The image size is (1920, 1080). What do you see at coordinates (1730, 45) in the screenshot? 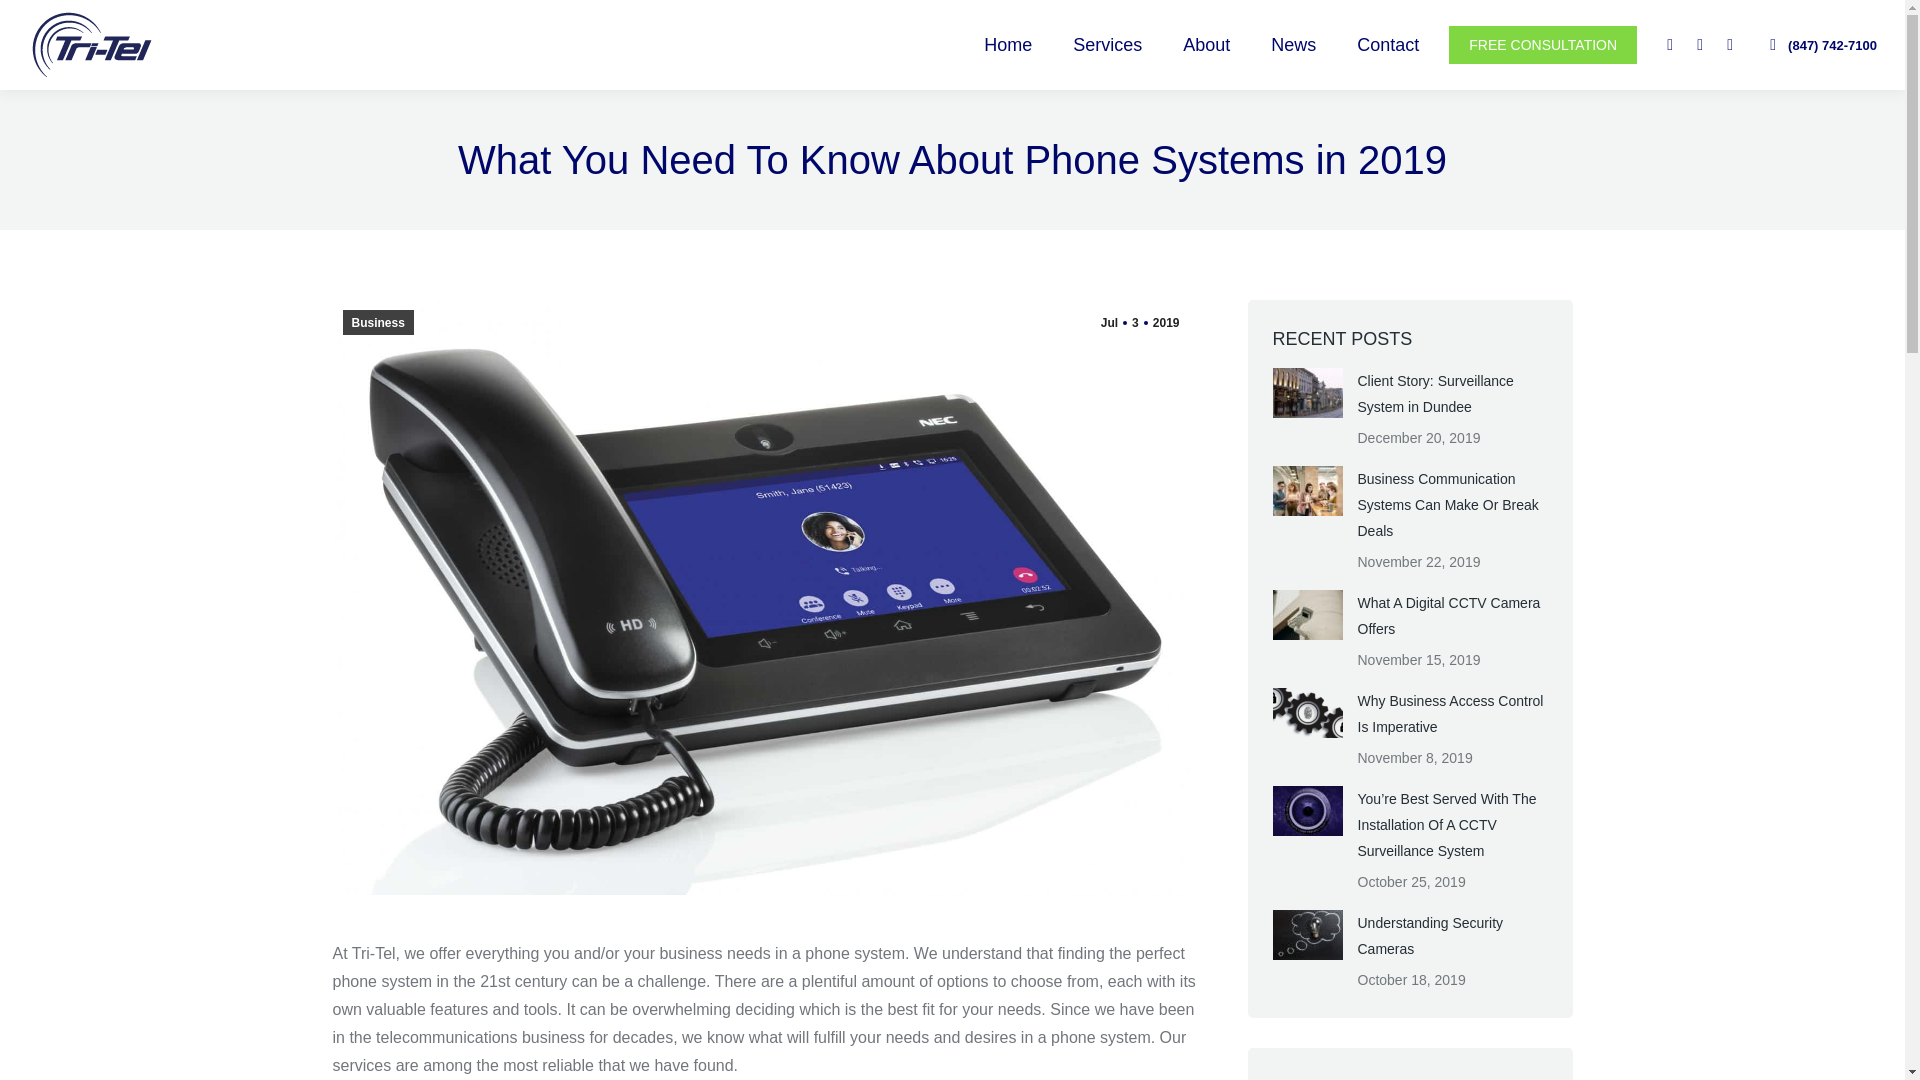
I see `Mail page opens in new window` at bounding box center [1730, 45].